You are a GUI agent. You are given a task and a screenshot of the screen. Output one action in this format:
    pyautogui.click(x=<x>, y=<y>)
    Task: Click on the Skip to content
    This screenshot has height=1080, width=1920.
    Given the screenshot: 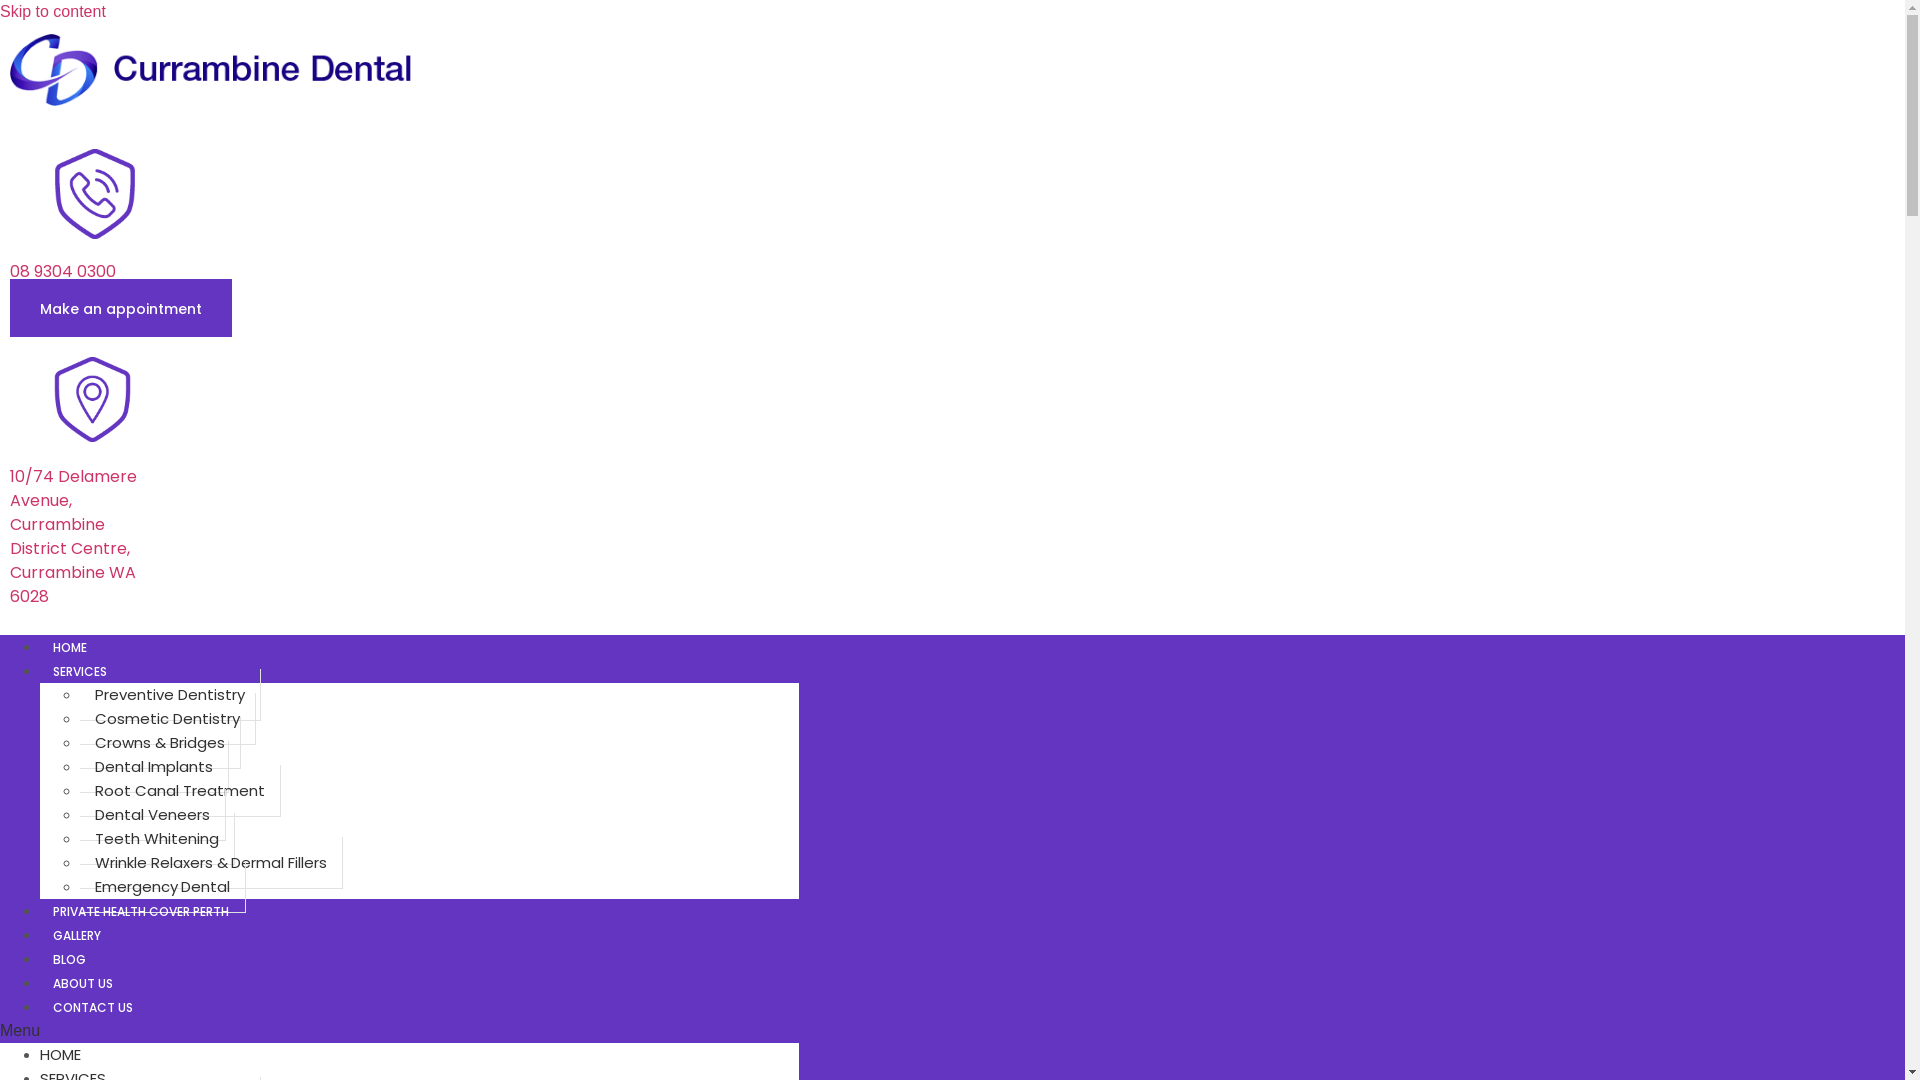 What is the action you would take?
    pyautogui.click(x=53, y=12)
    